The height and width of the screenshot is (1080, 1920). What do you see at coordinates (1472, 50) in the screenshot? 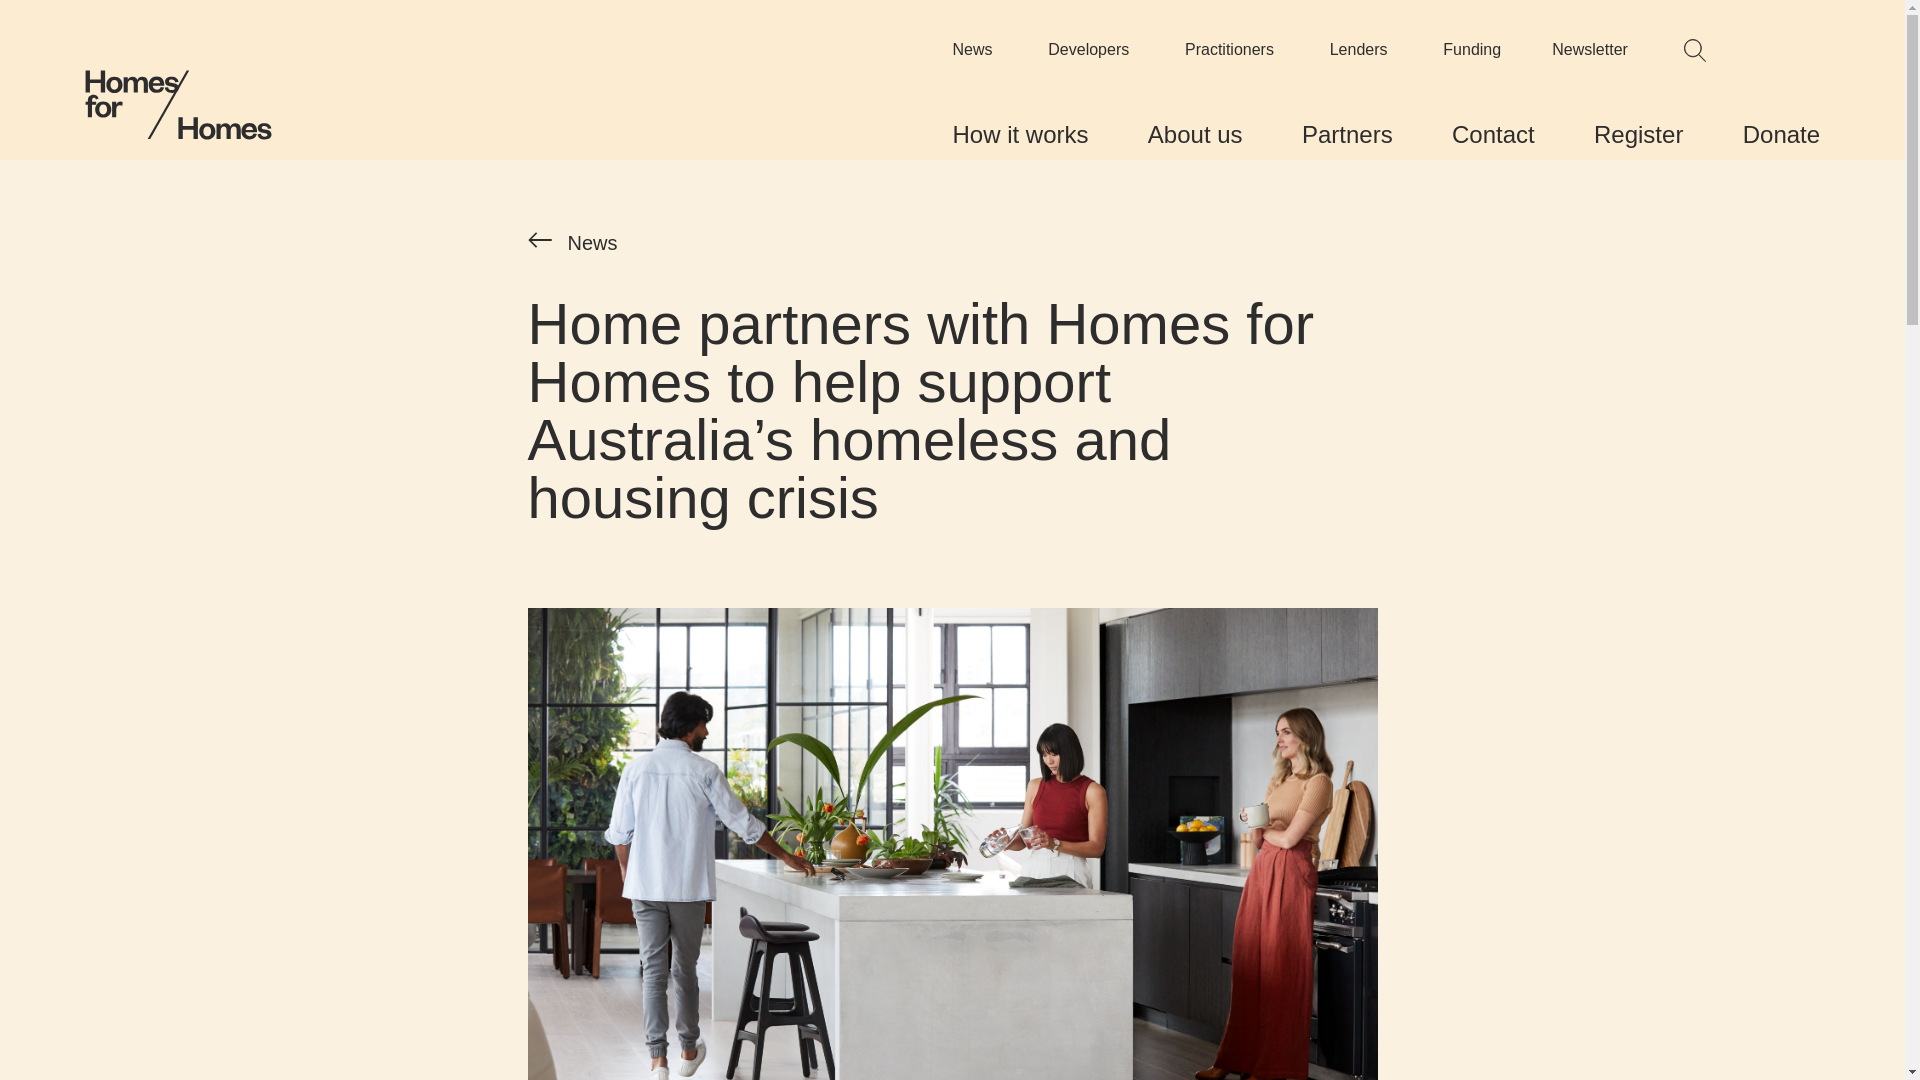
I see `Funding` at bounding box center [1472, 50].